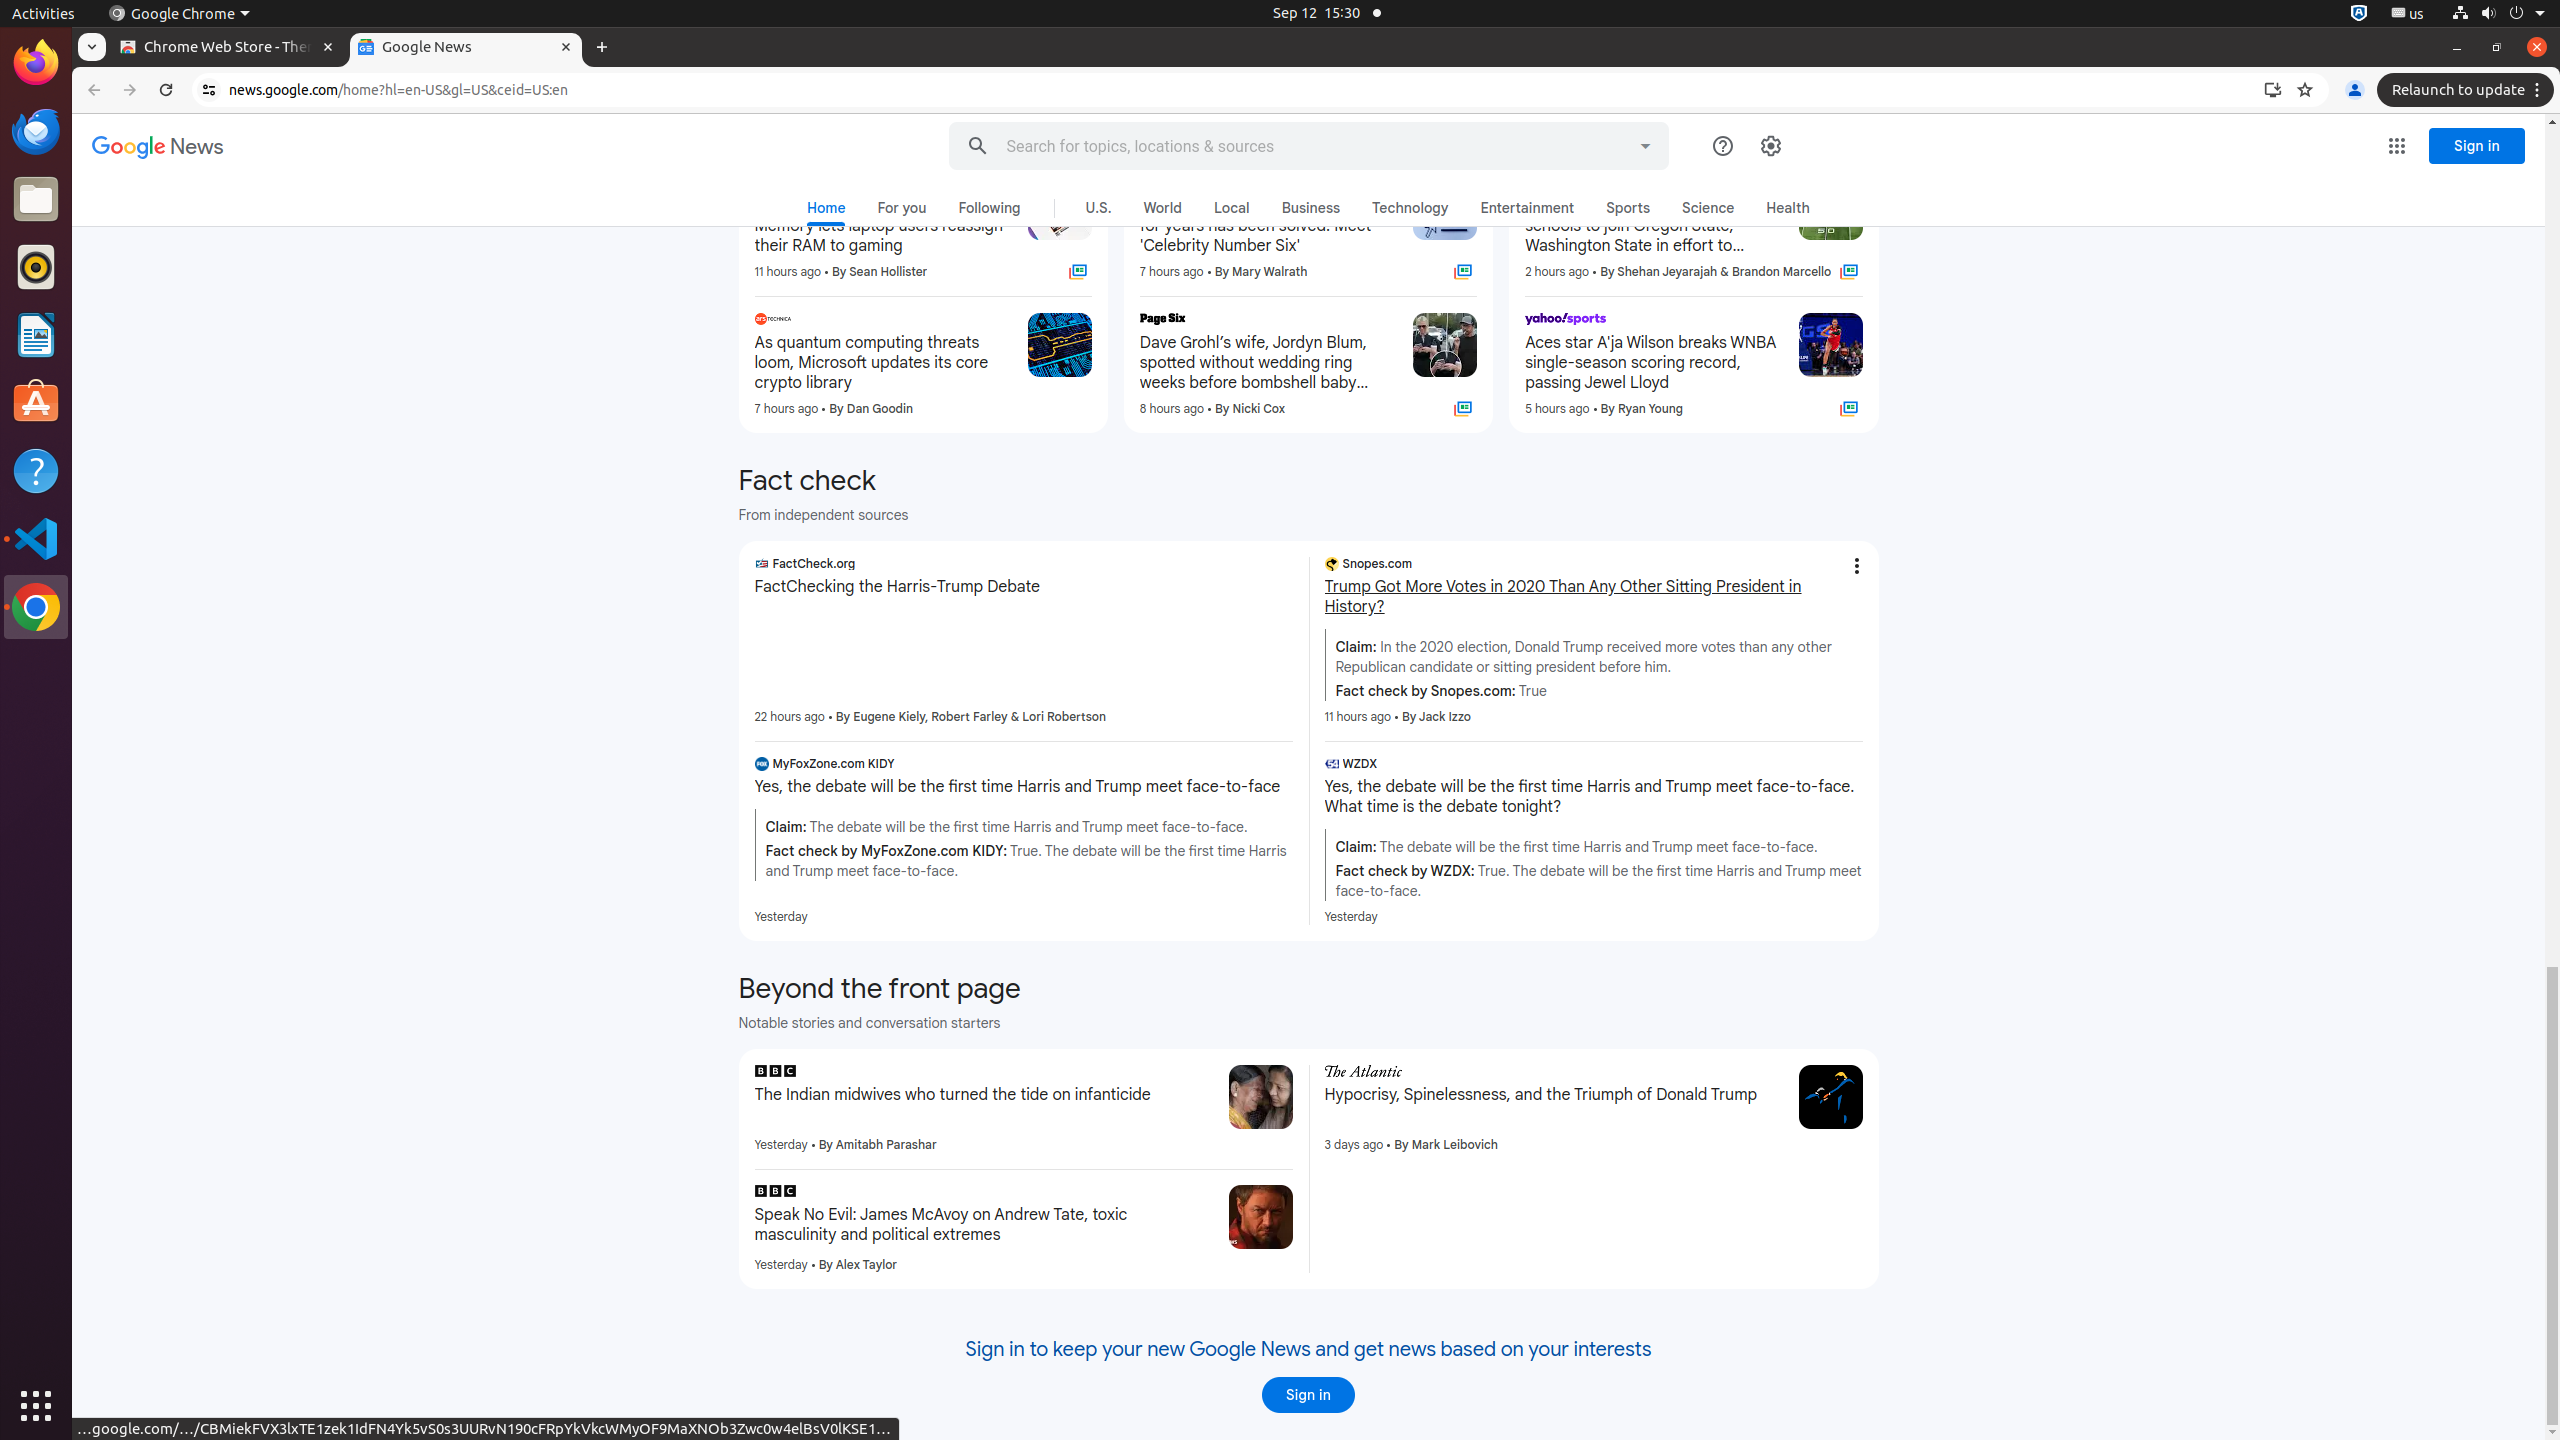 This screenshot has width=2560, height=1440. Describe the element at coordinates (1308, 1395) in the screenshot. I see `Sign in` at that location.